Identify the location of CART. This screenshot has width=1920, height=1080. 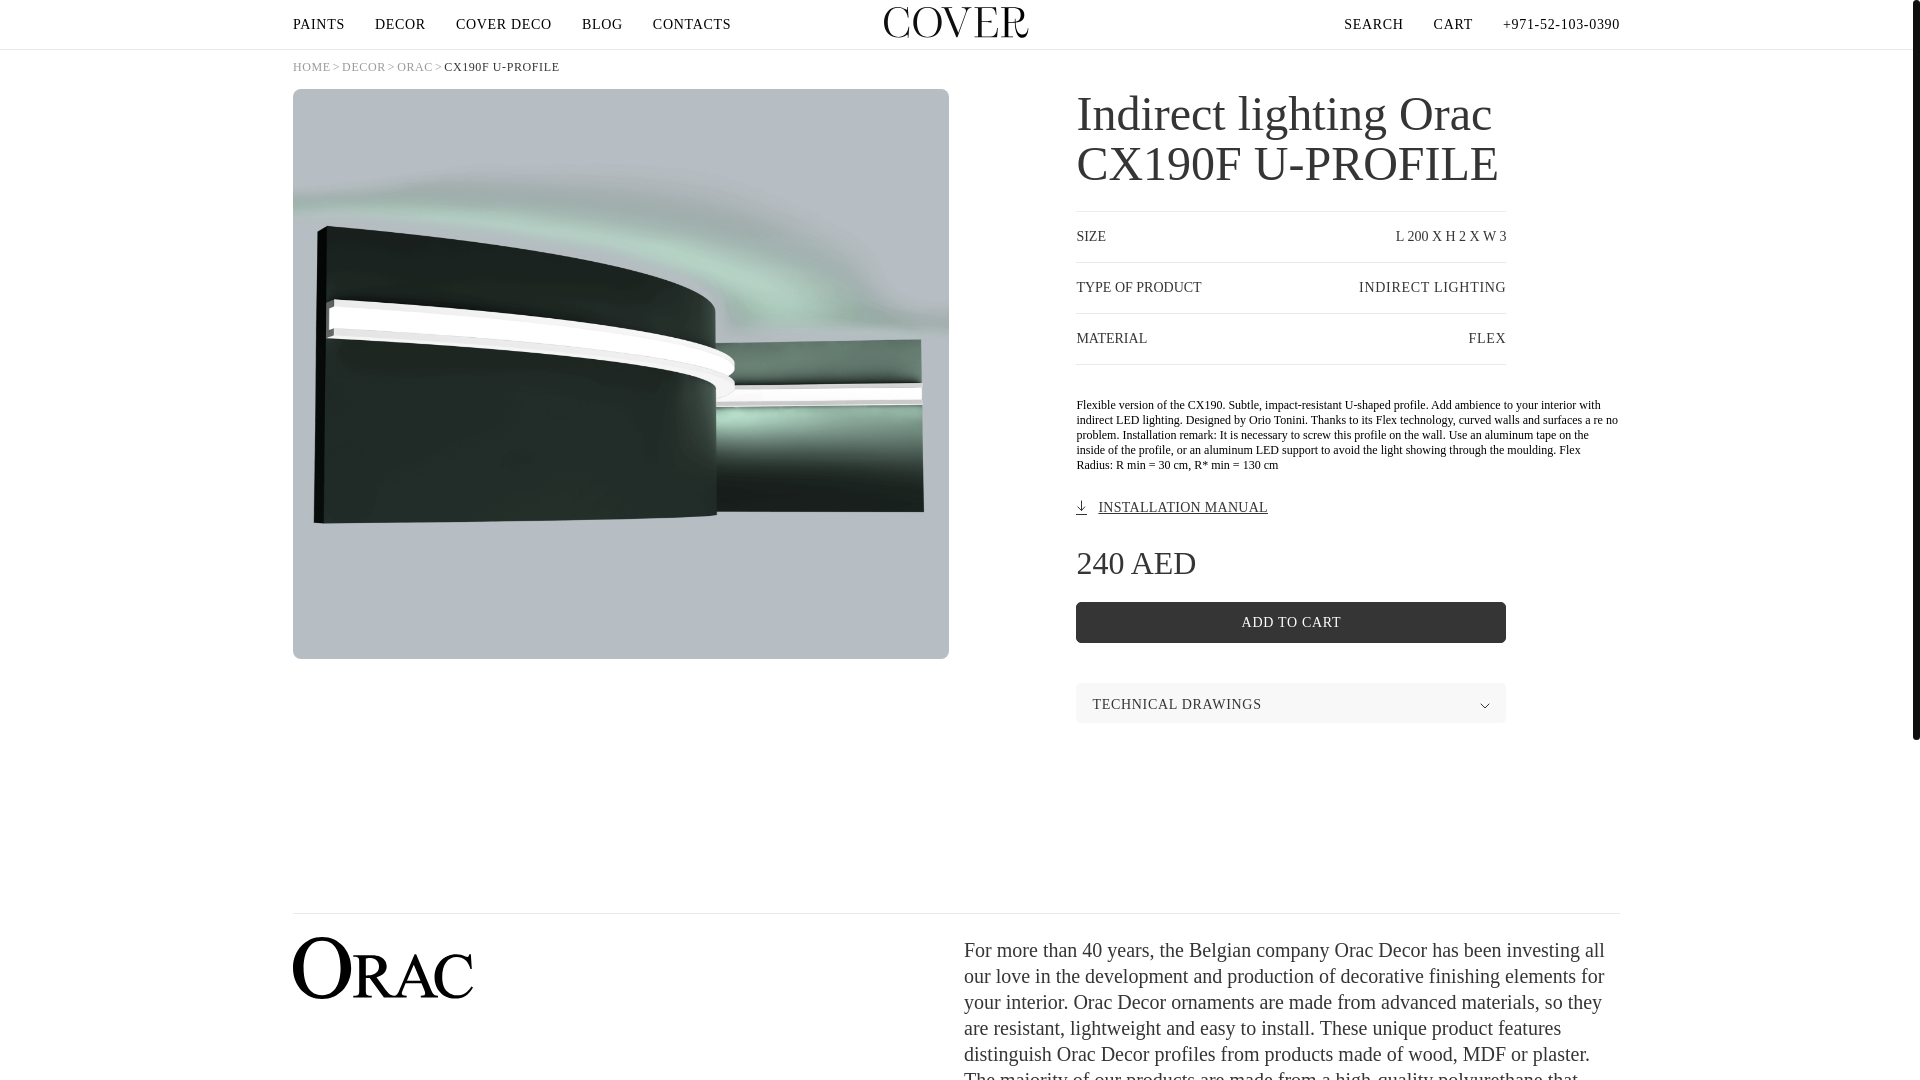
(1453, 24).